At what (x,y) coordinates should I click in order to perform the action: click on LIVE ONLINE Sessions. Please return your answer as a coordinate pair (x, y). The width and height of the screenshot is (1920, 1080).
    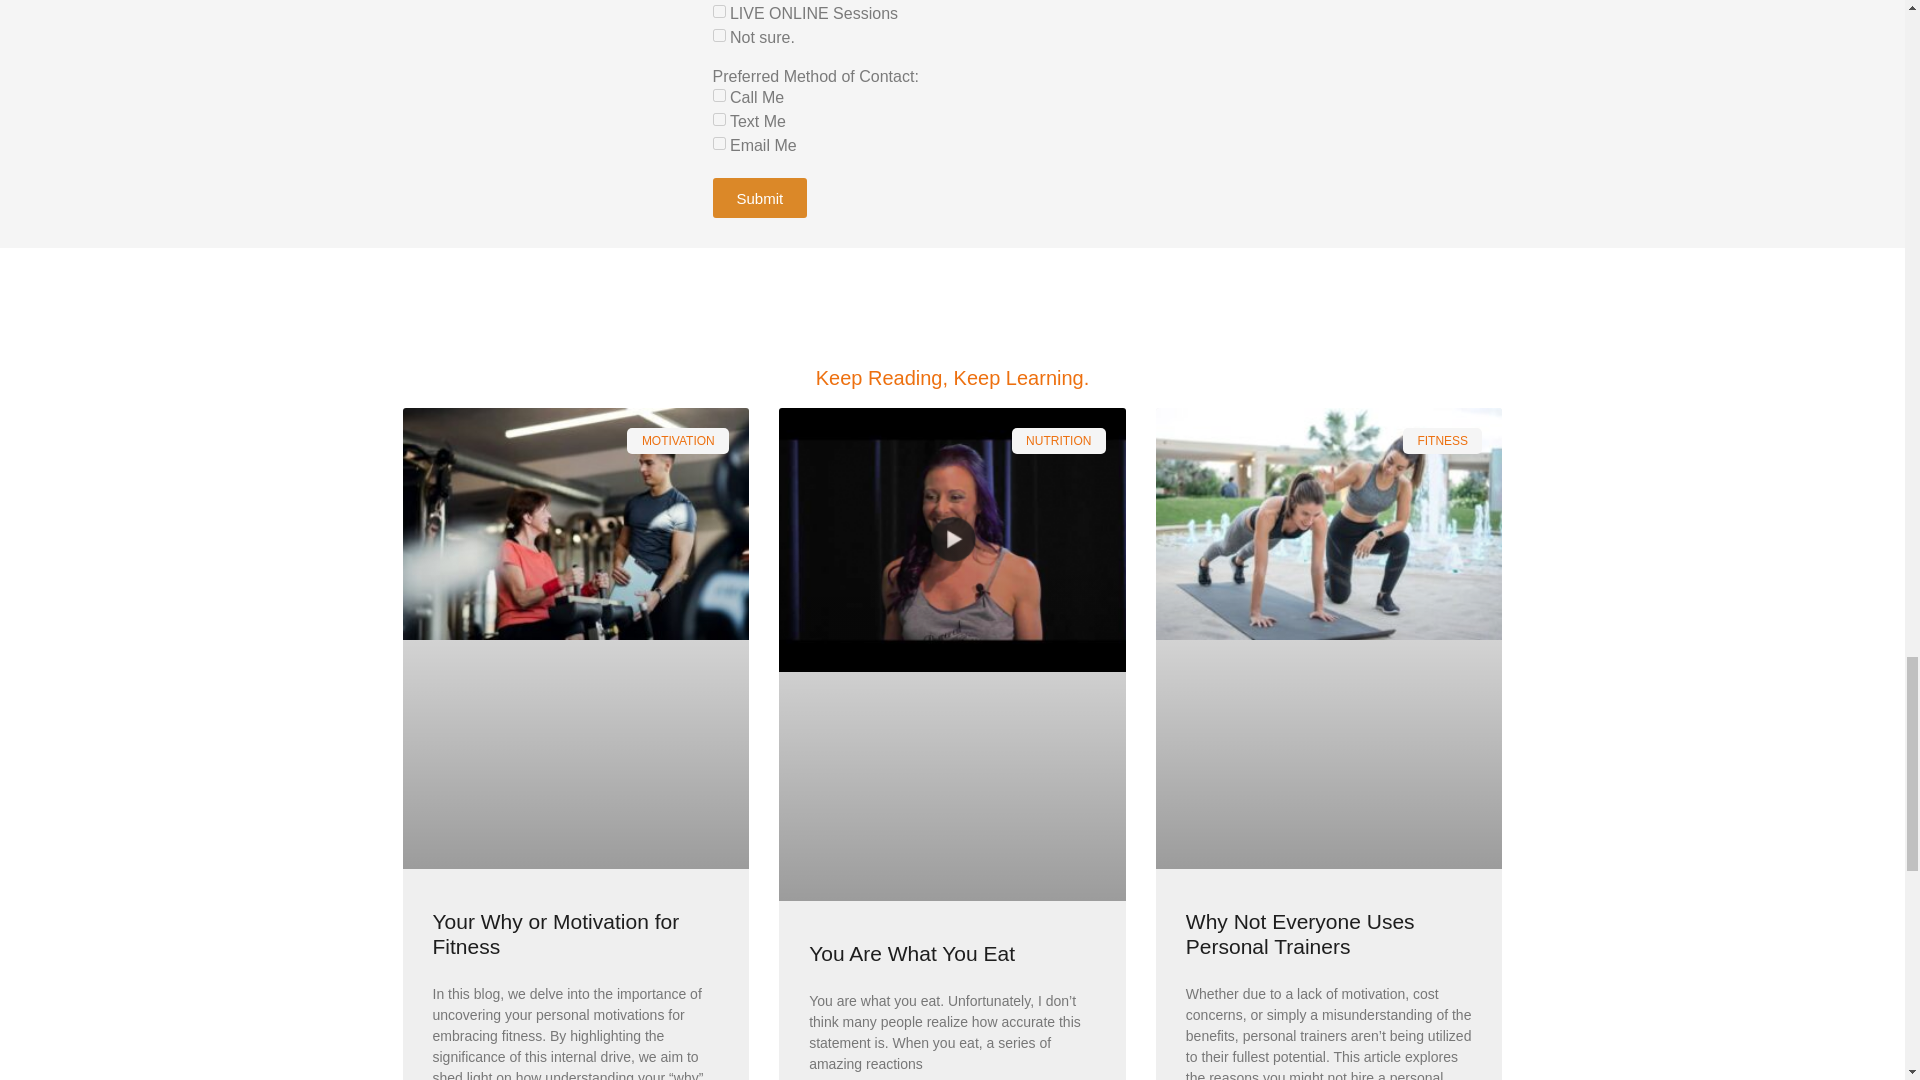
    Looking at the image, I should click on (718, 12).